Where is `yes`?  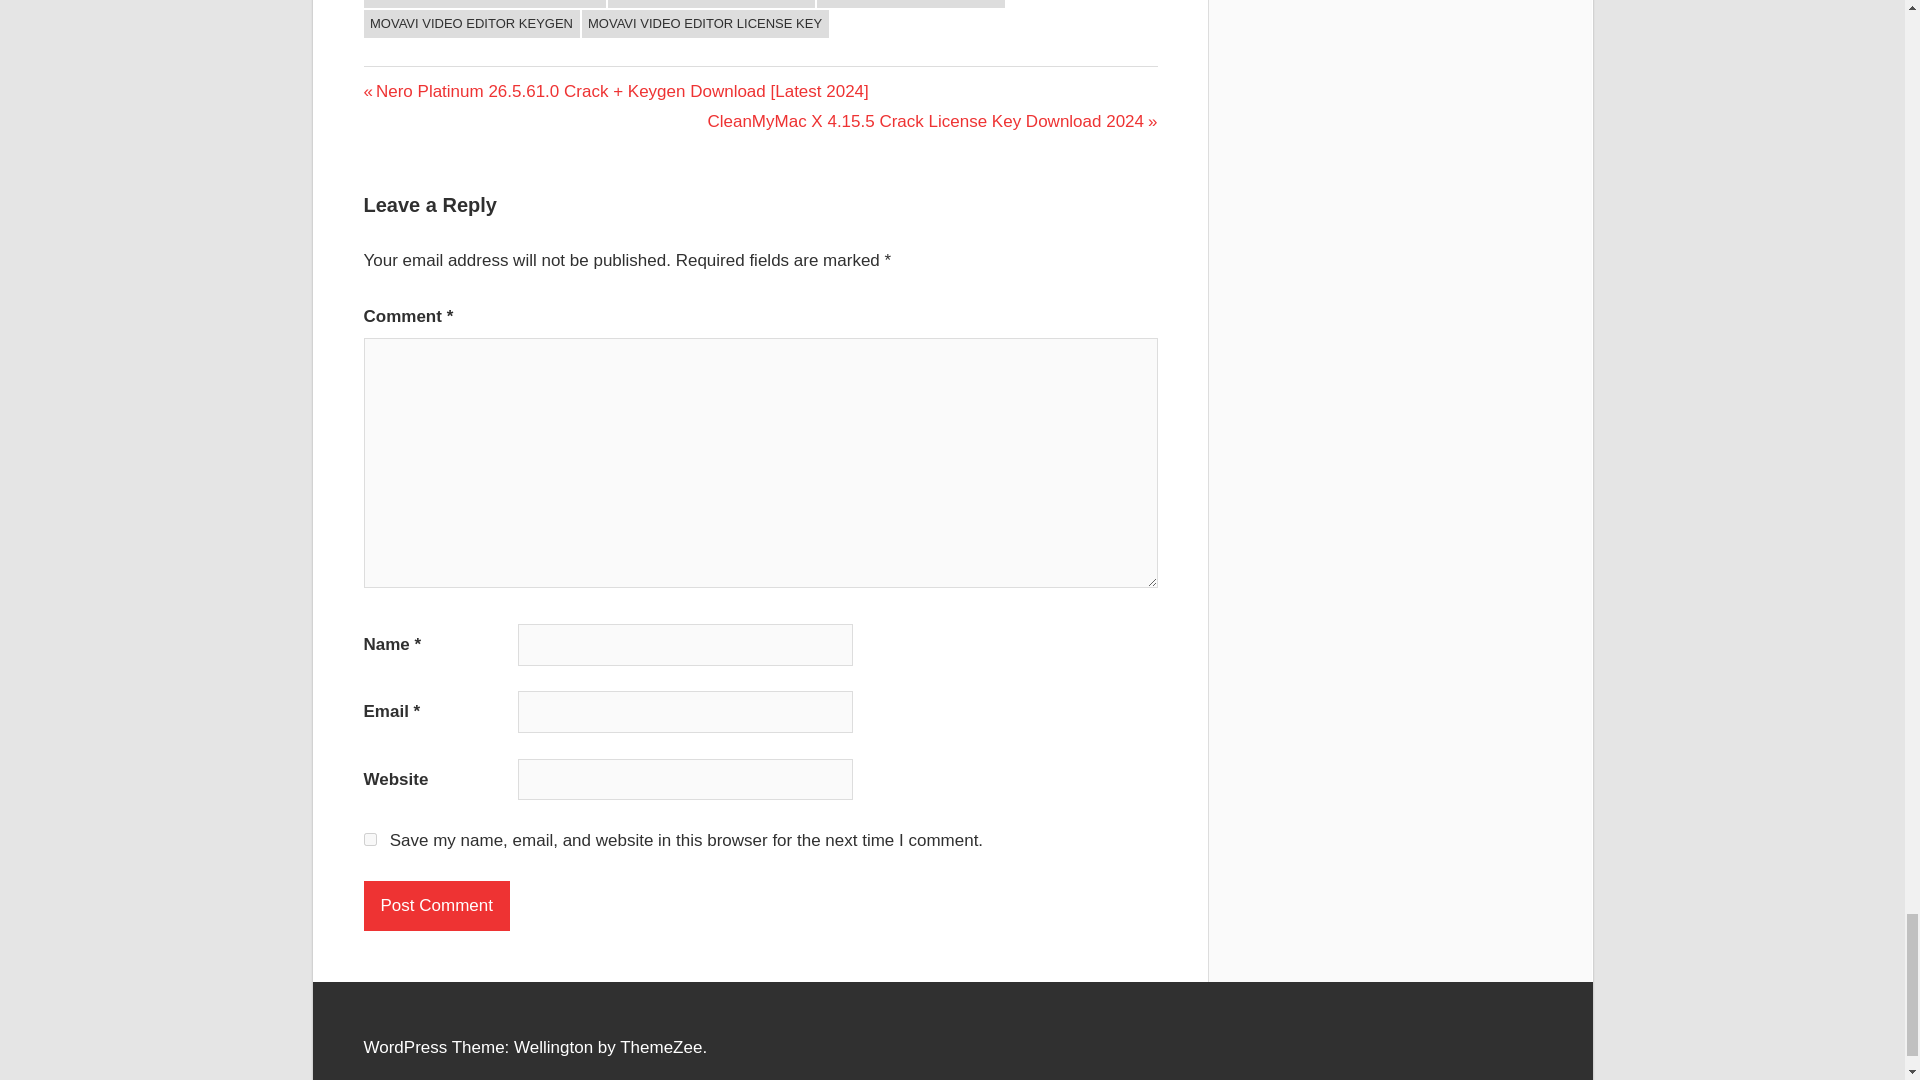 yes is located at coordinates (370, 838).